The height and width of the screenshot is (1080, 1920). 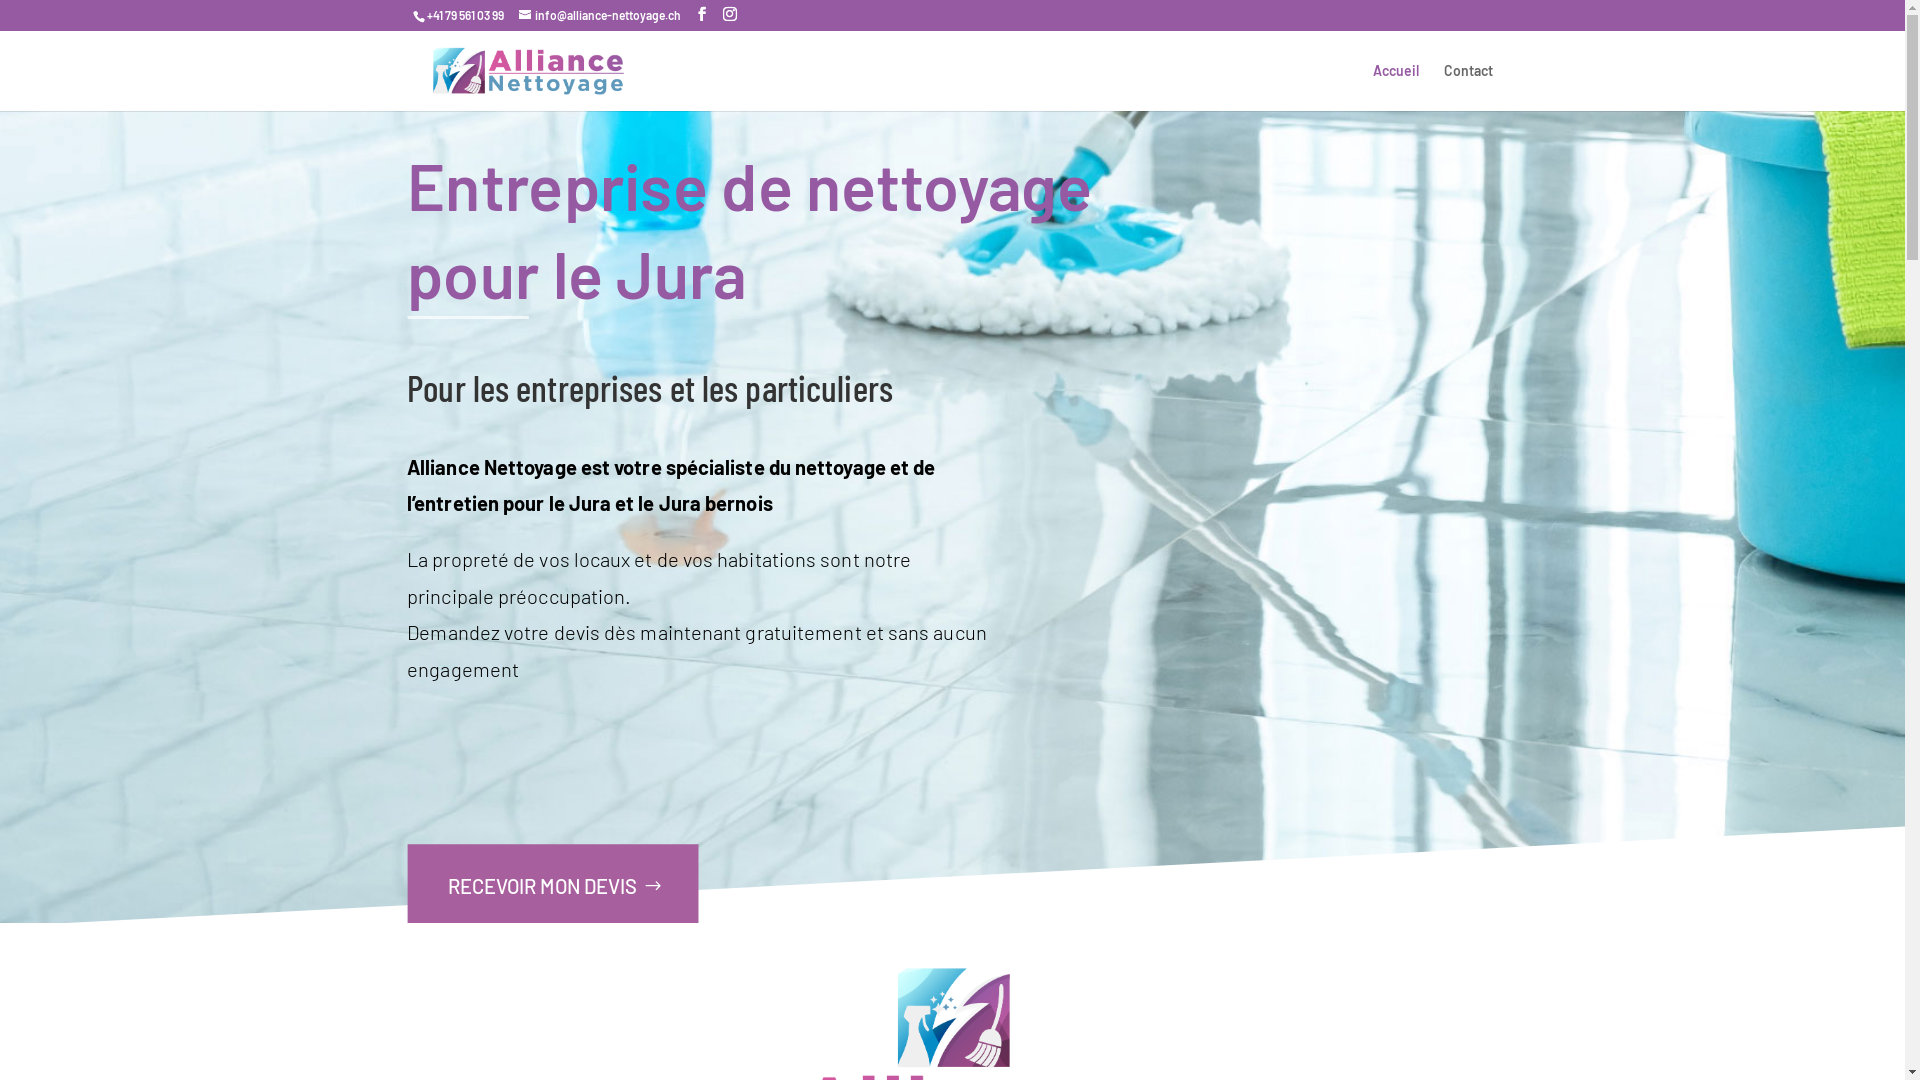 I want to click on info@alliance-nettoyage.ch, so click(x=599, y=15).